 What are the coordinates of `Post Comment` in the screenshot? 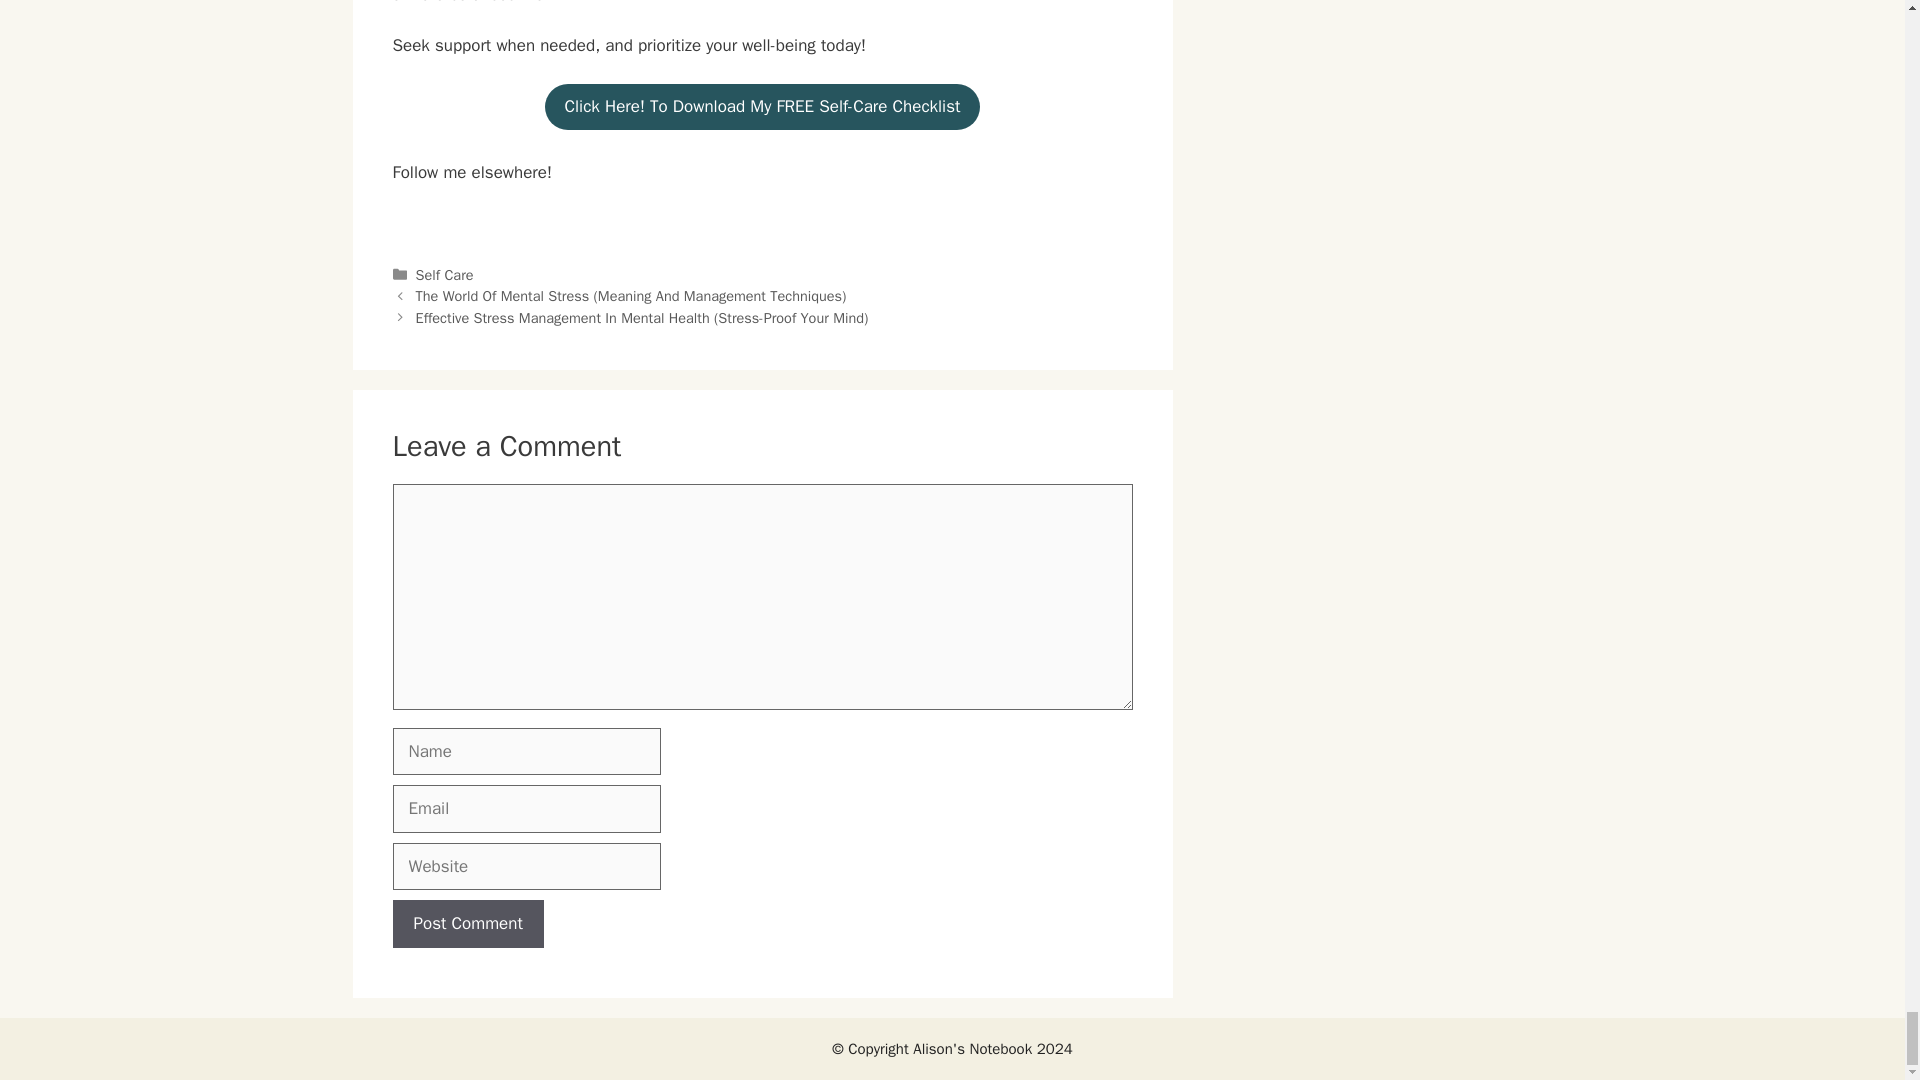 It's located at (467, 924).